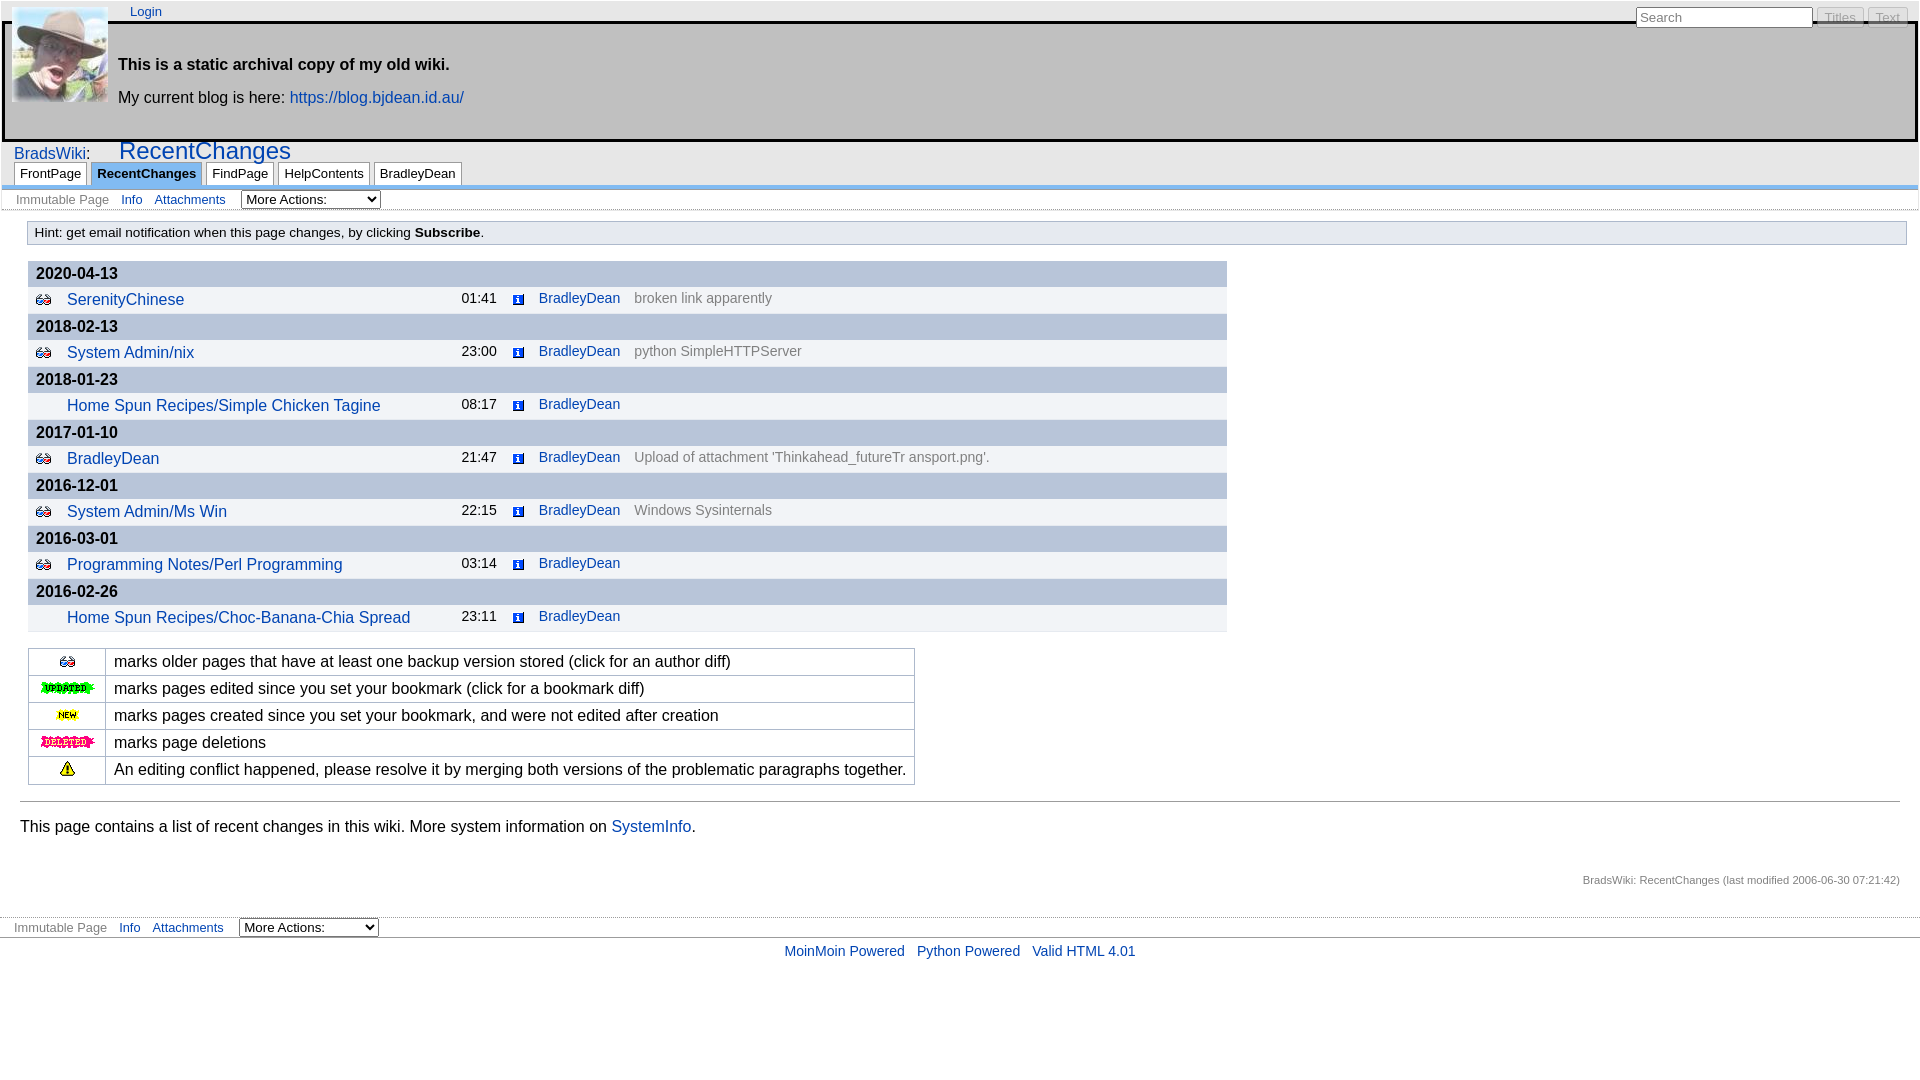 The width and height of the screenshot is (1920, 1080). Describe the element at coordinates (580, 563) in the screenshot. I see `BradleyDean` at that location.